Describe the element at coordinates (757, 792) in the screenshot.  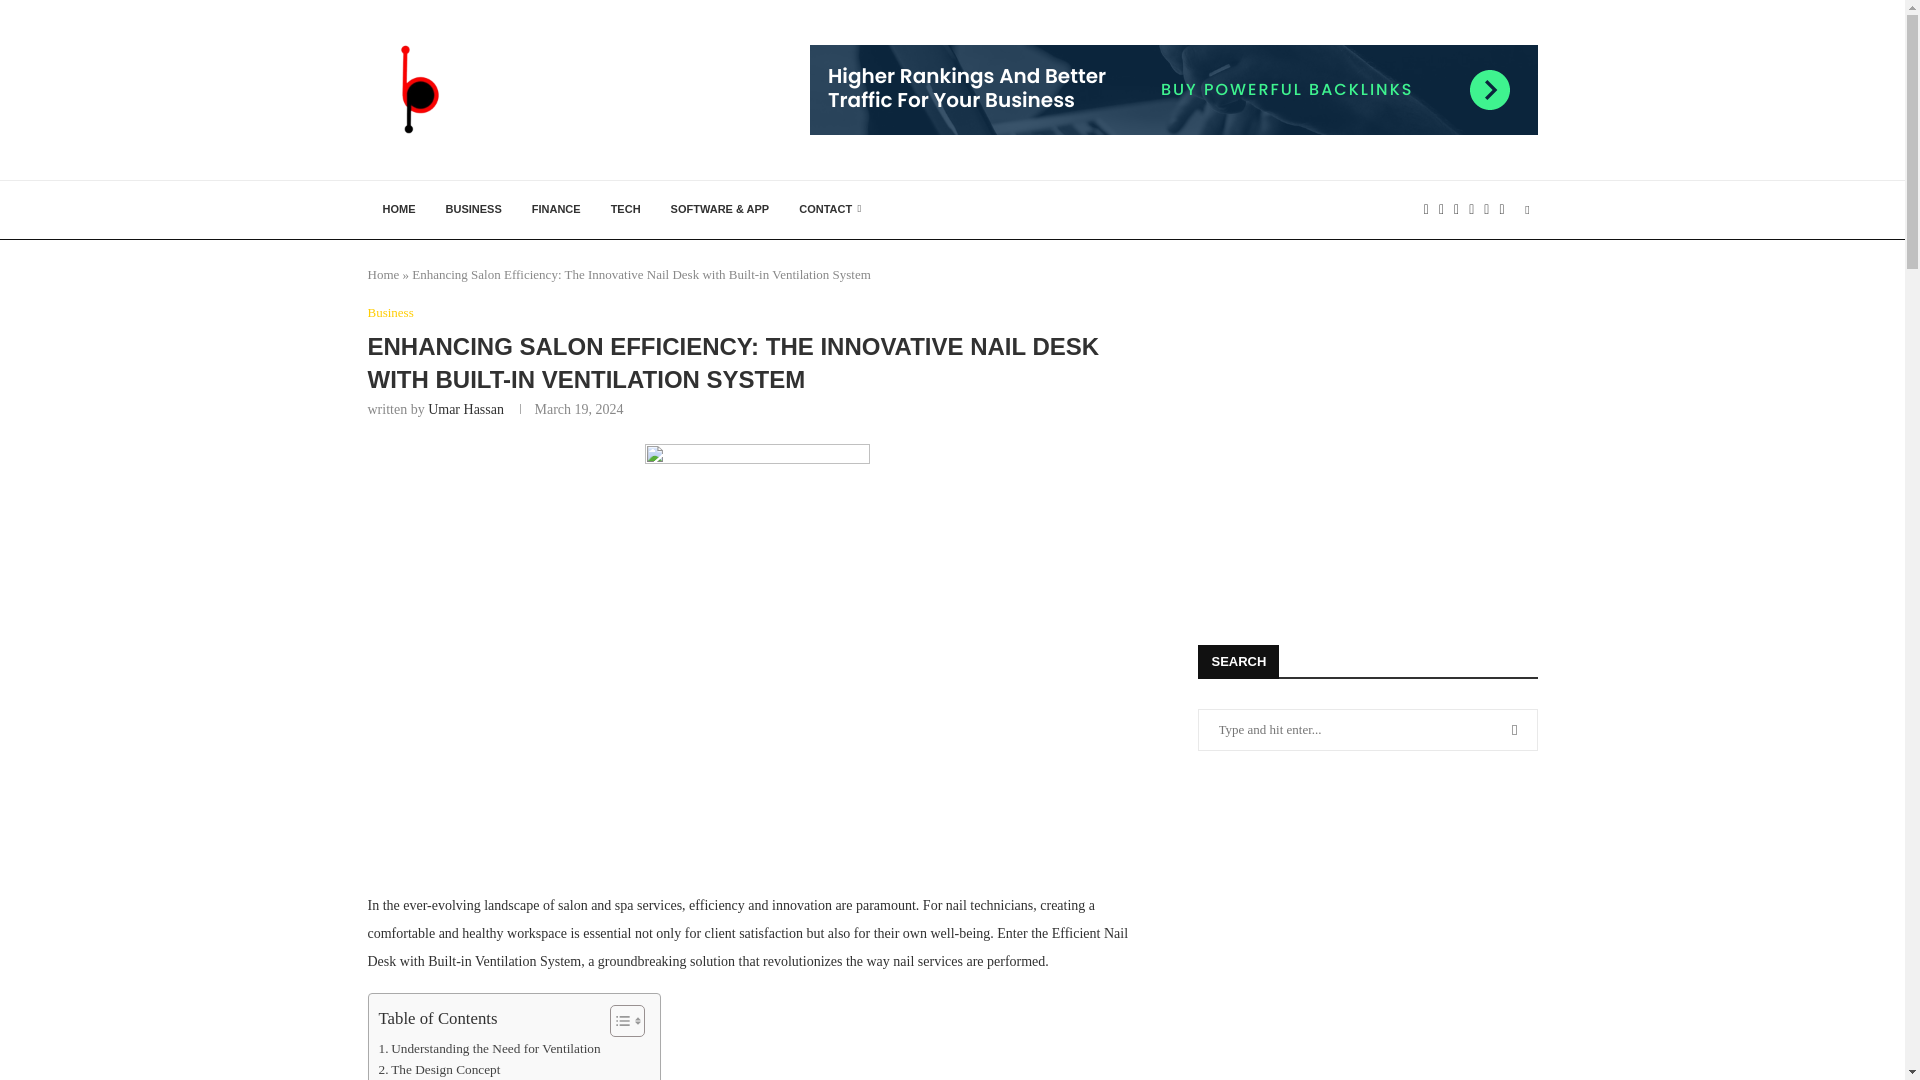
I see `Advertisement` at that location.